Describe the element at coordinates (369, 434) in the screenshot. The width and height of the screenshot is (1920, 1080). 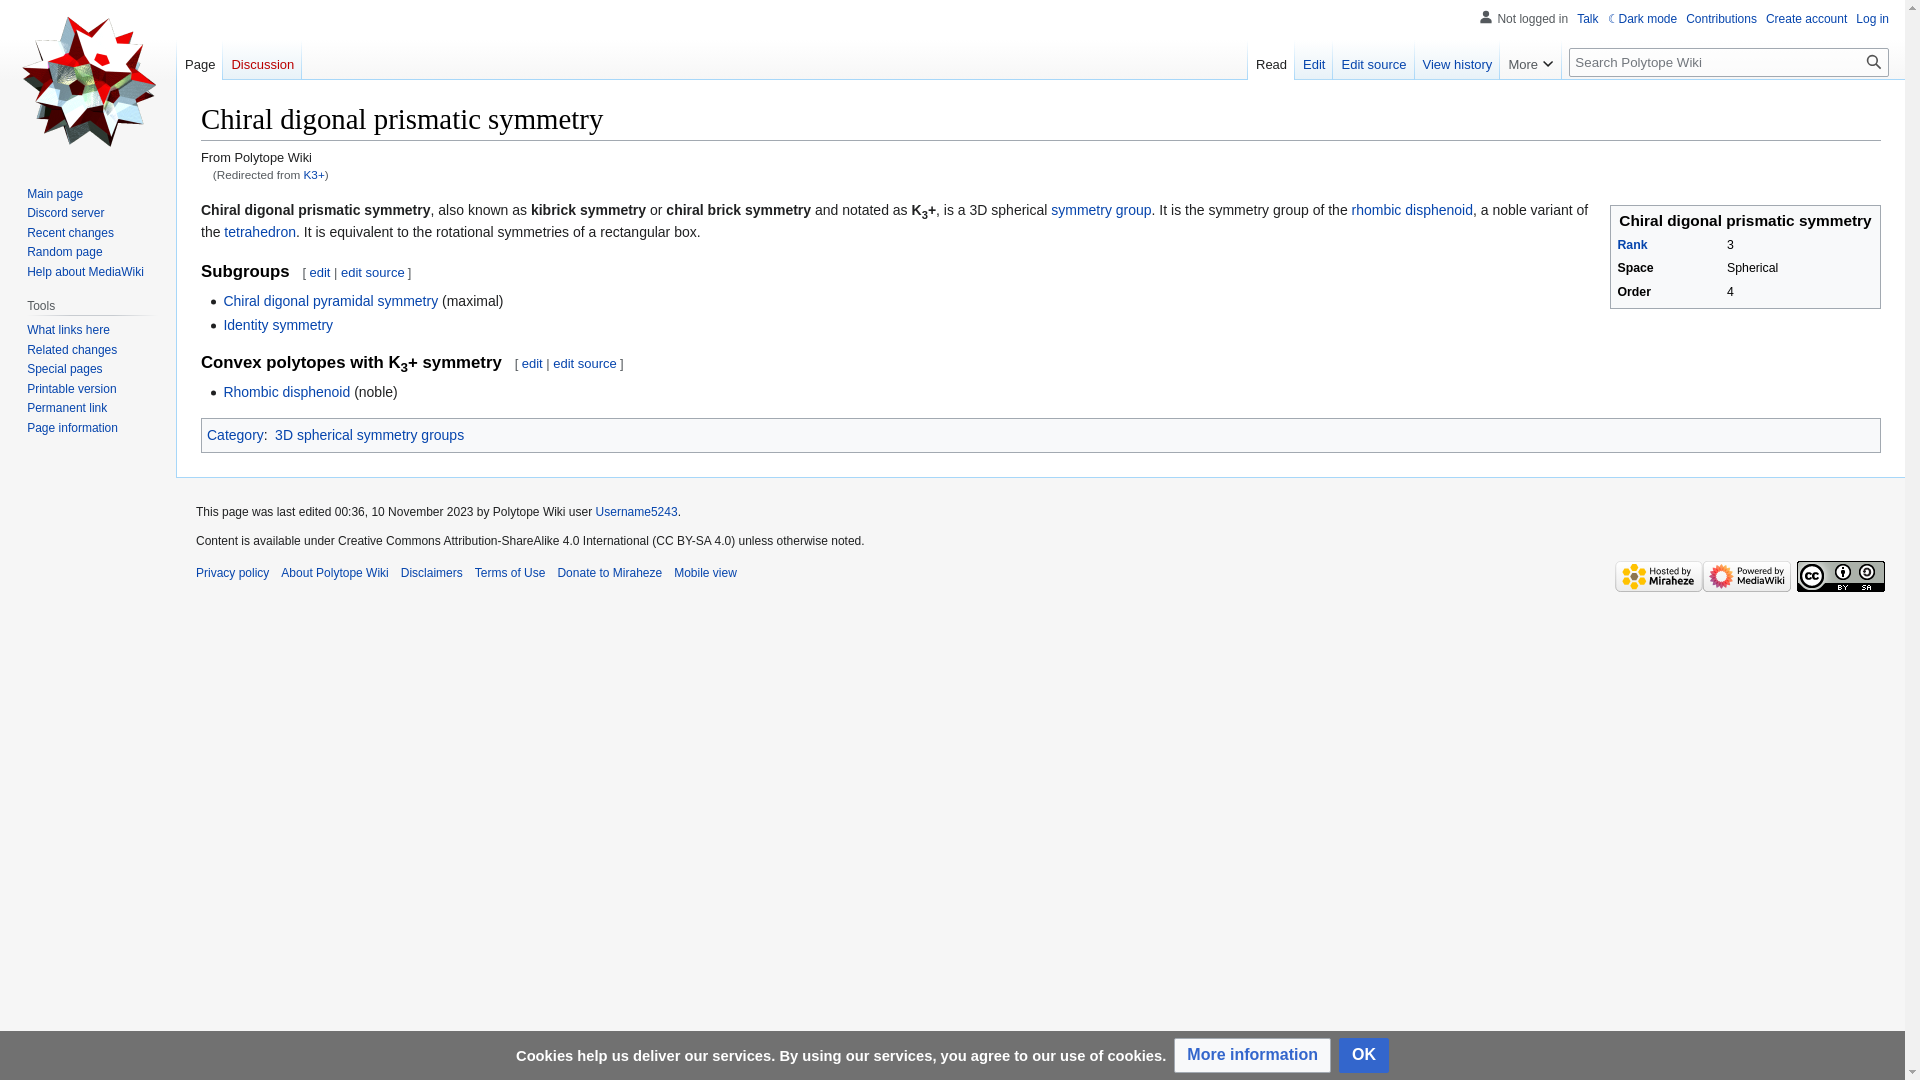
I see `3D spherical symmetry groups` at that location.